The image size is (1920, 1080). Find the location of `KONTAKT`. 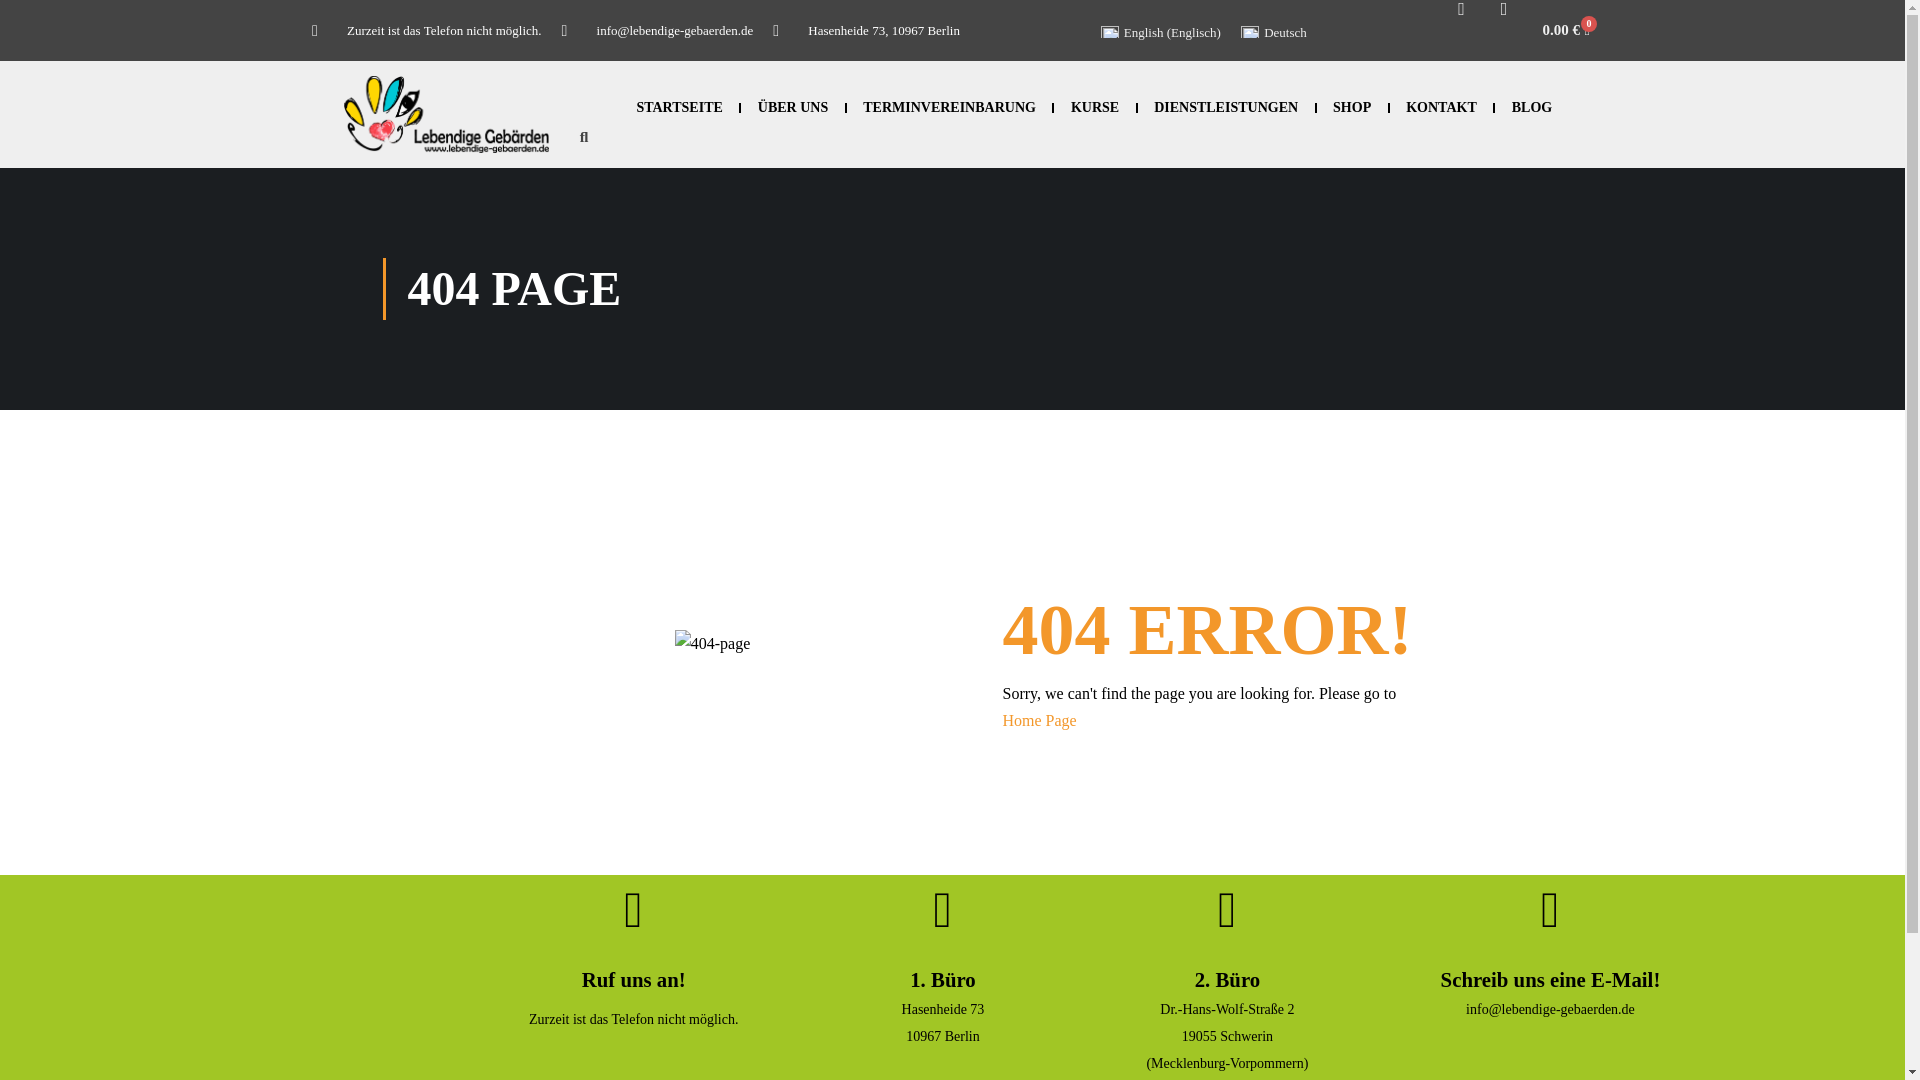

KONTAKT is located at coordinates (1440, 108).